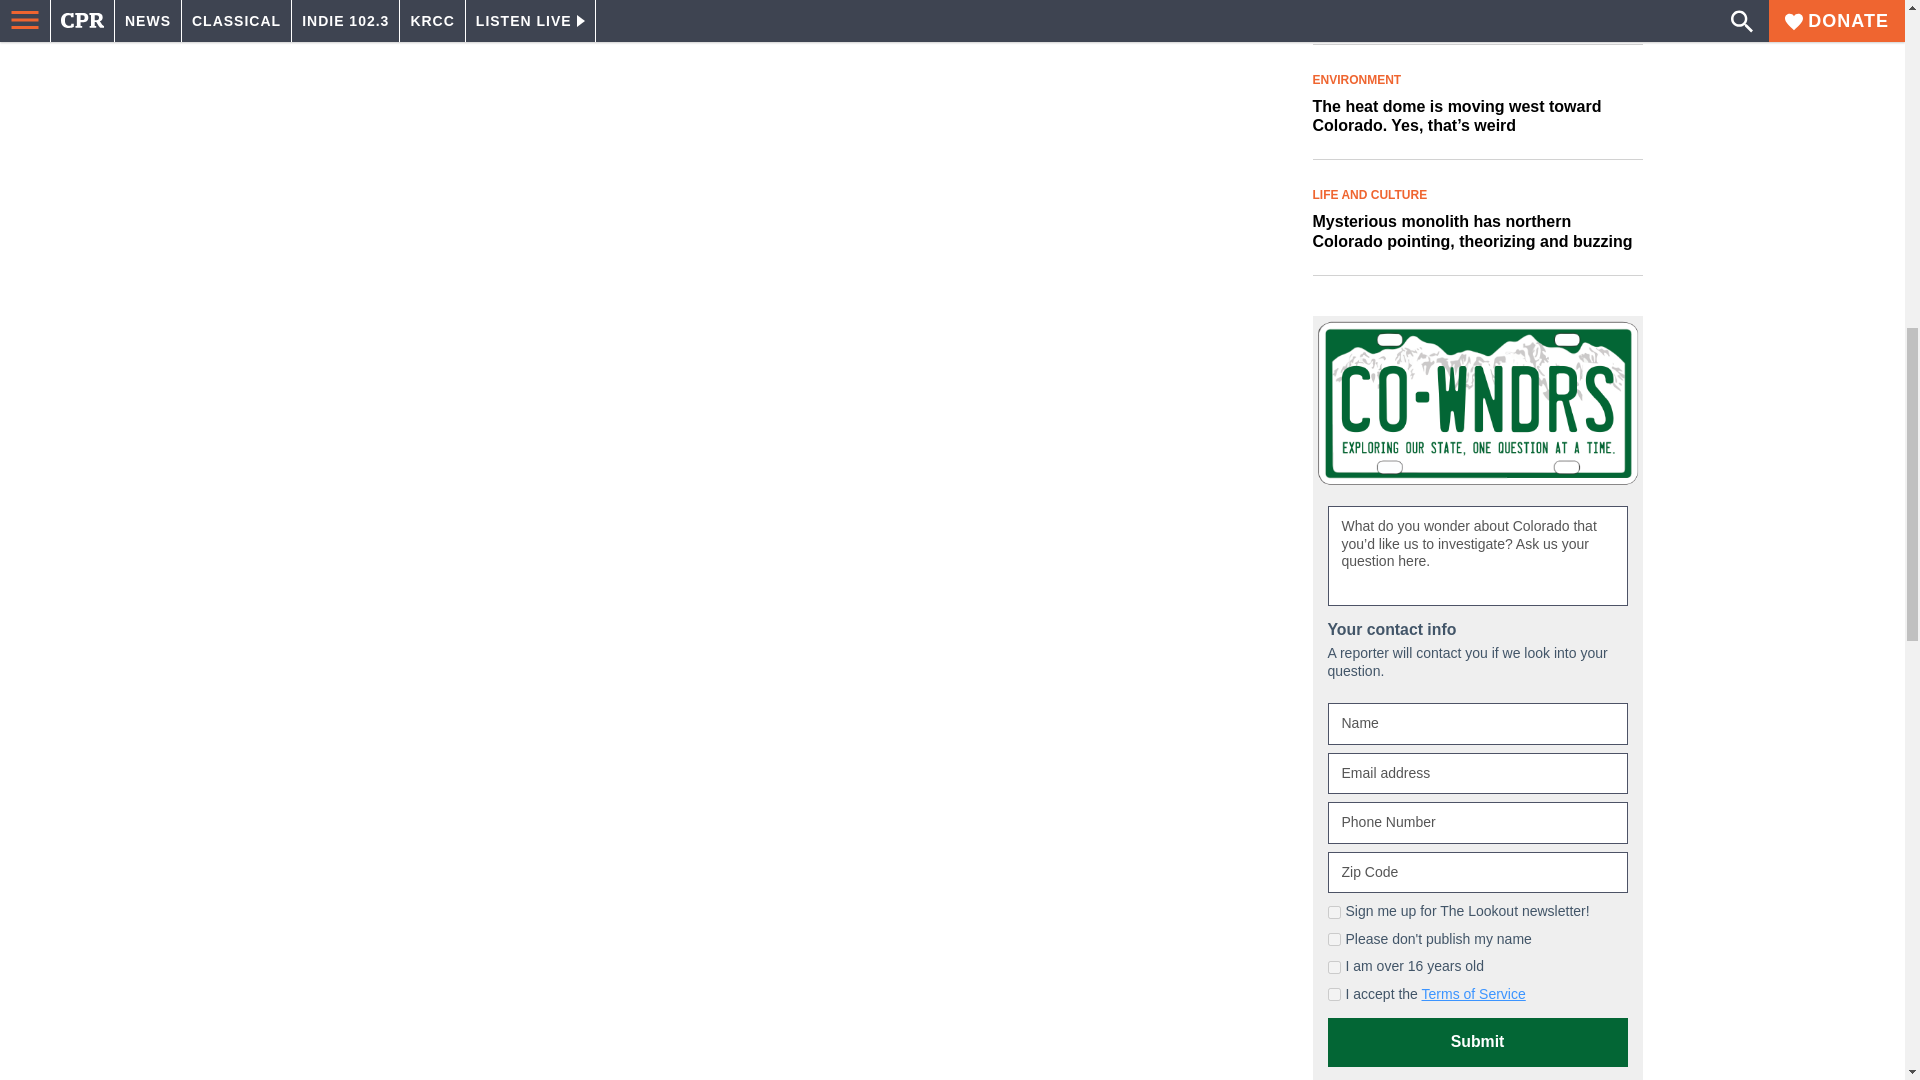 The height and width of the screenshot is (1080, 1920). Describe the element at coordinates (1334, 994) in the screenshot. I see `on` at that location.